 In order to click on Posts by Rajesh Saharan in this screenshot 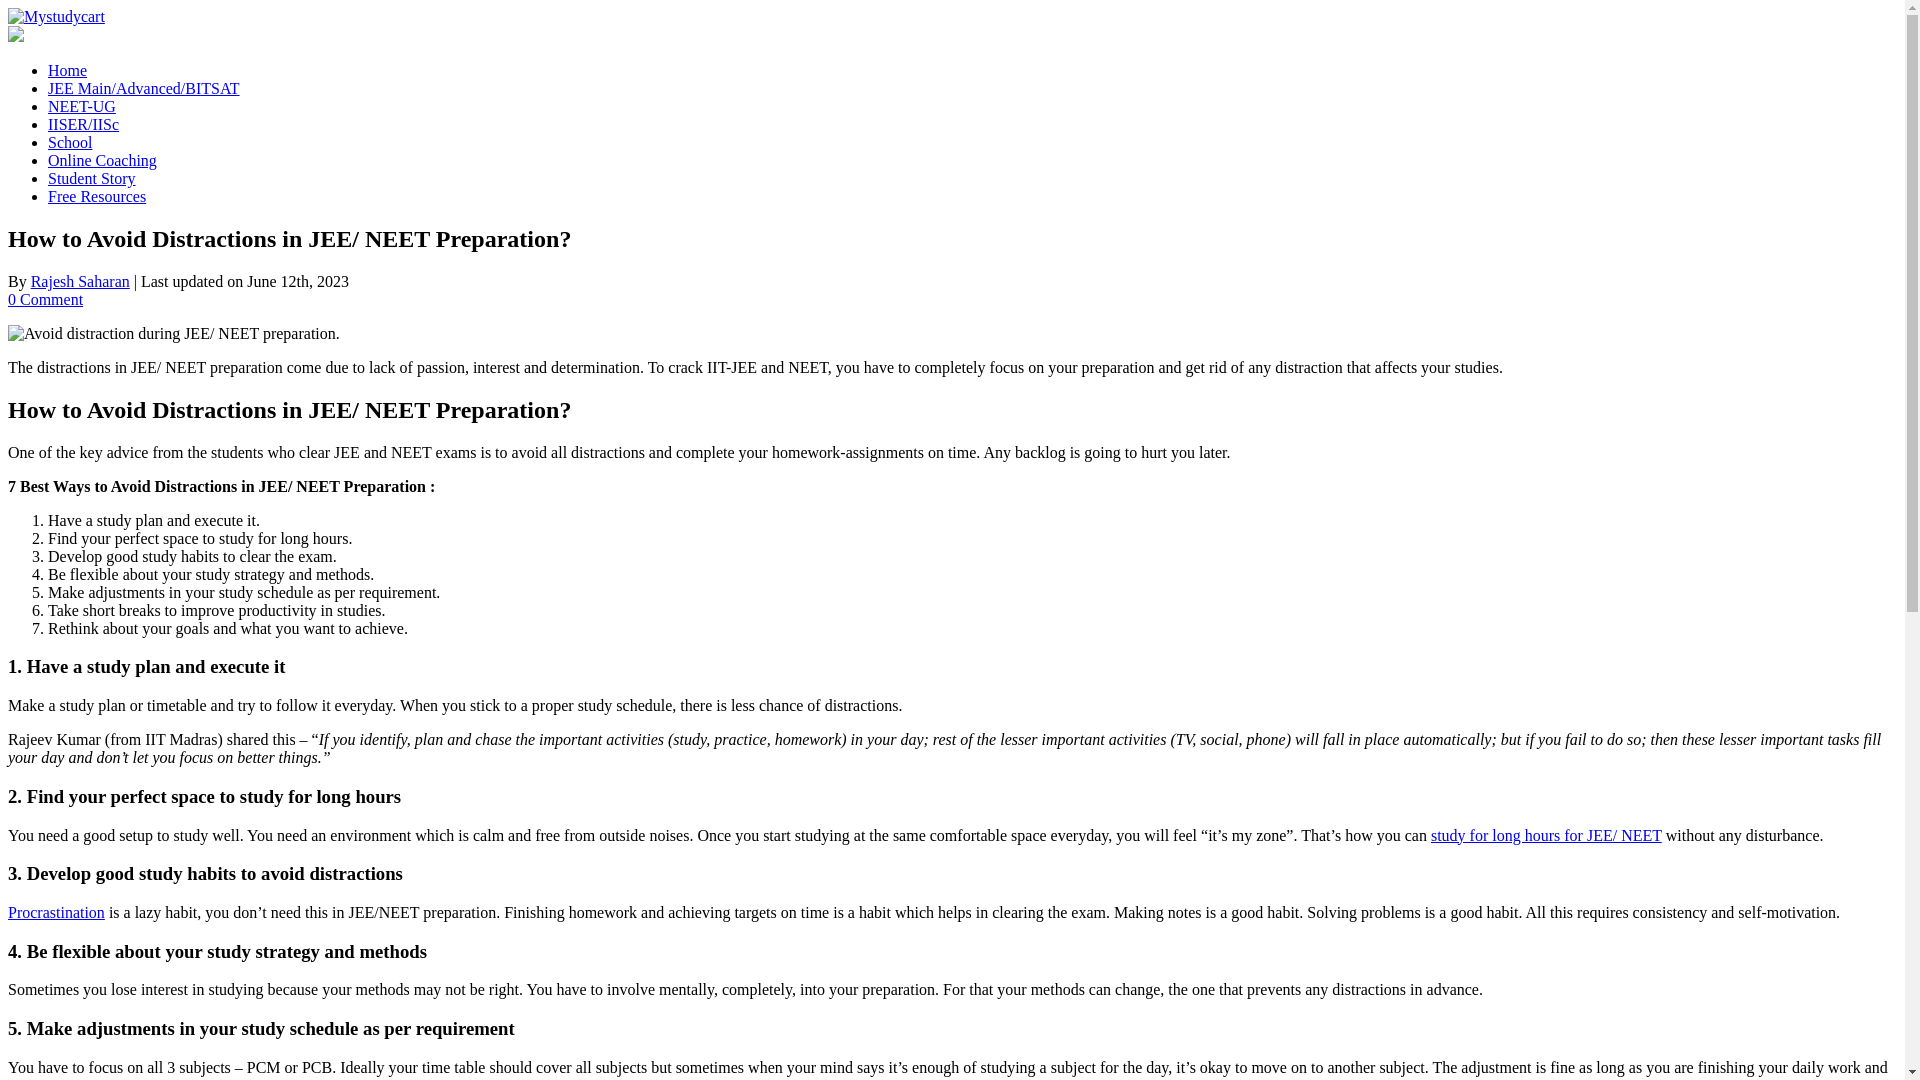, I will do `click(80, 282)`.